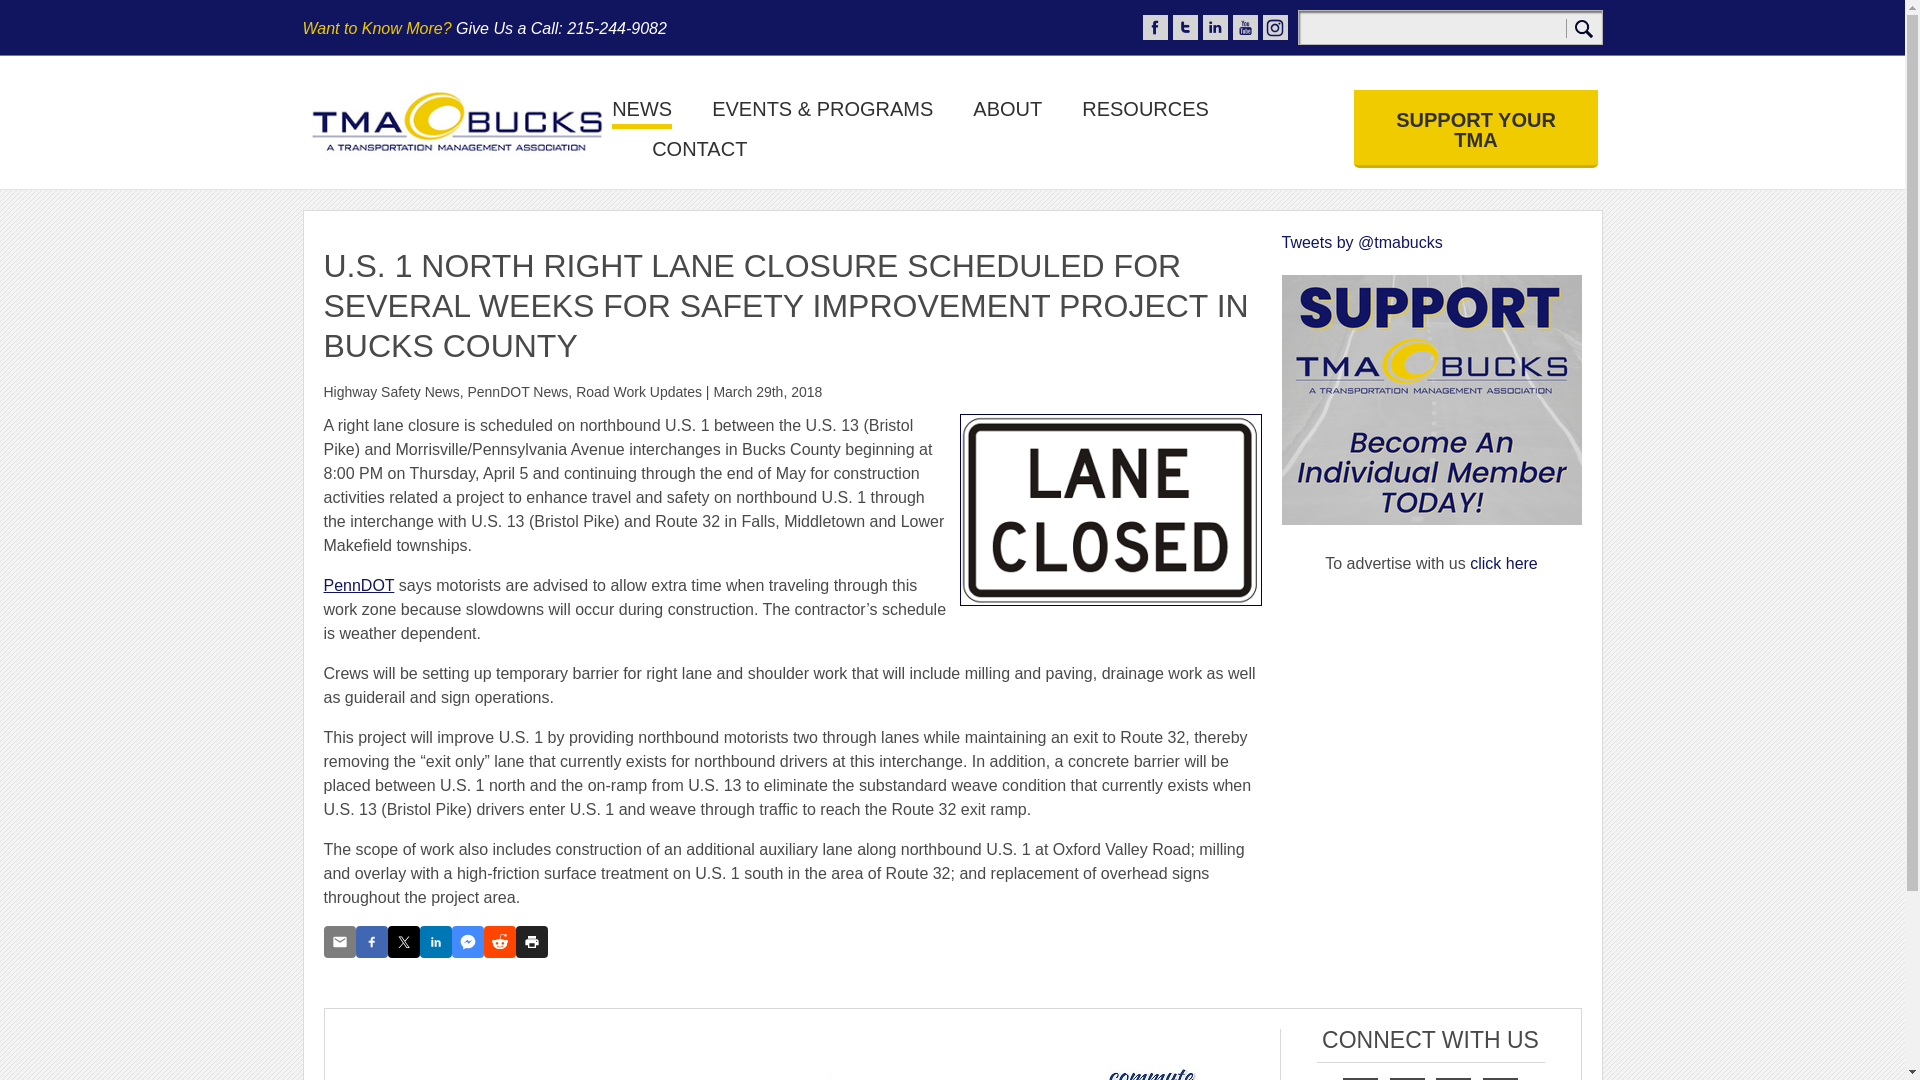 The height and width of the screenshot is (1080, 1920). Describe the element at coordinates (1008, 114) in the screenshot. I see `ABOUT` at that location.